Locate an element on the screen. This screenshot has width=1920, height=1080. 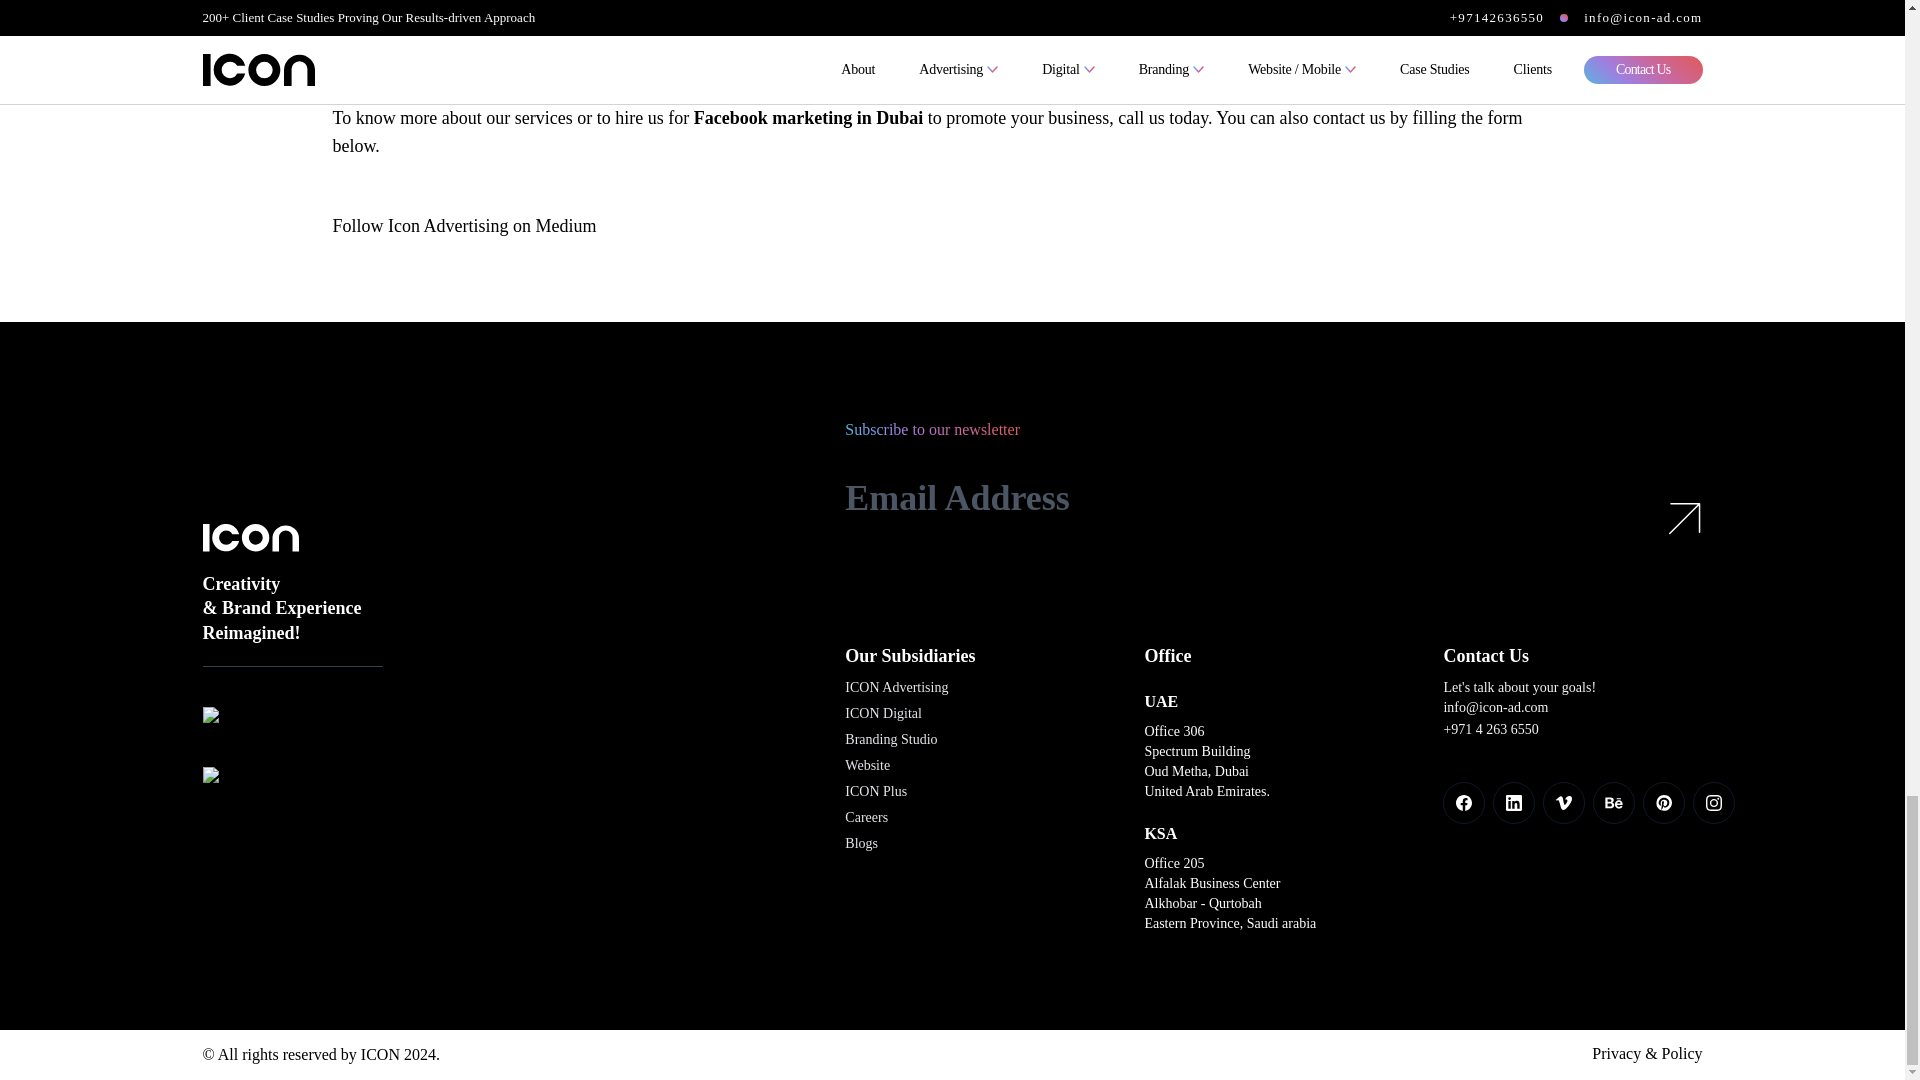
ICON Advertising is located at coordinates (896, 688).